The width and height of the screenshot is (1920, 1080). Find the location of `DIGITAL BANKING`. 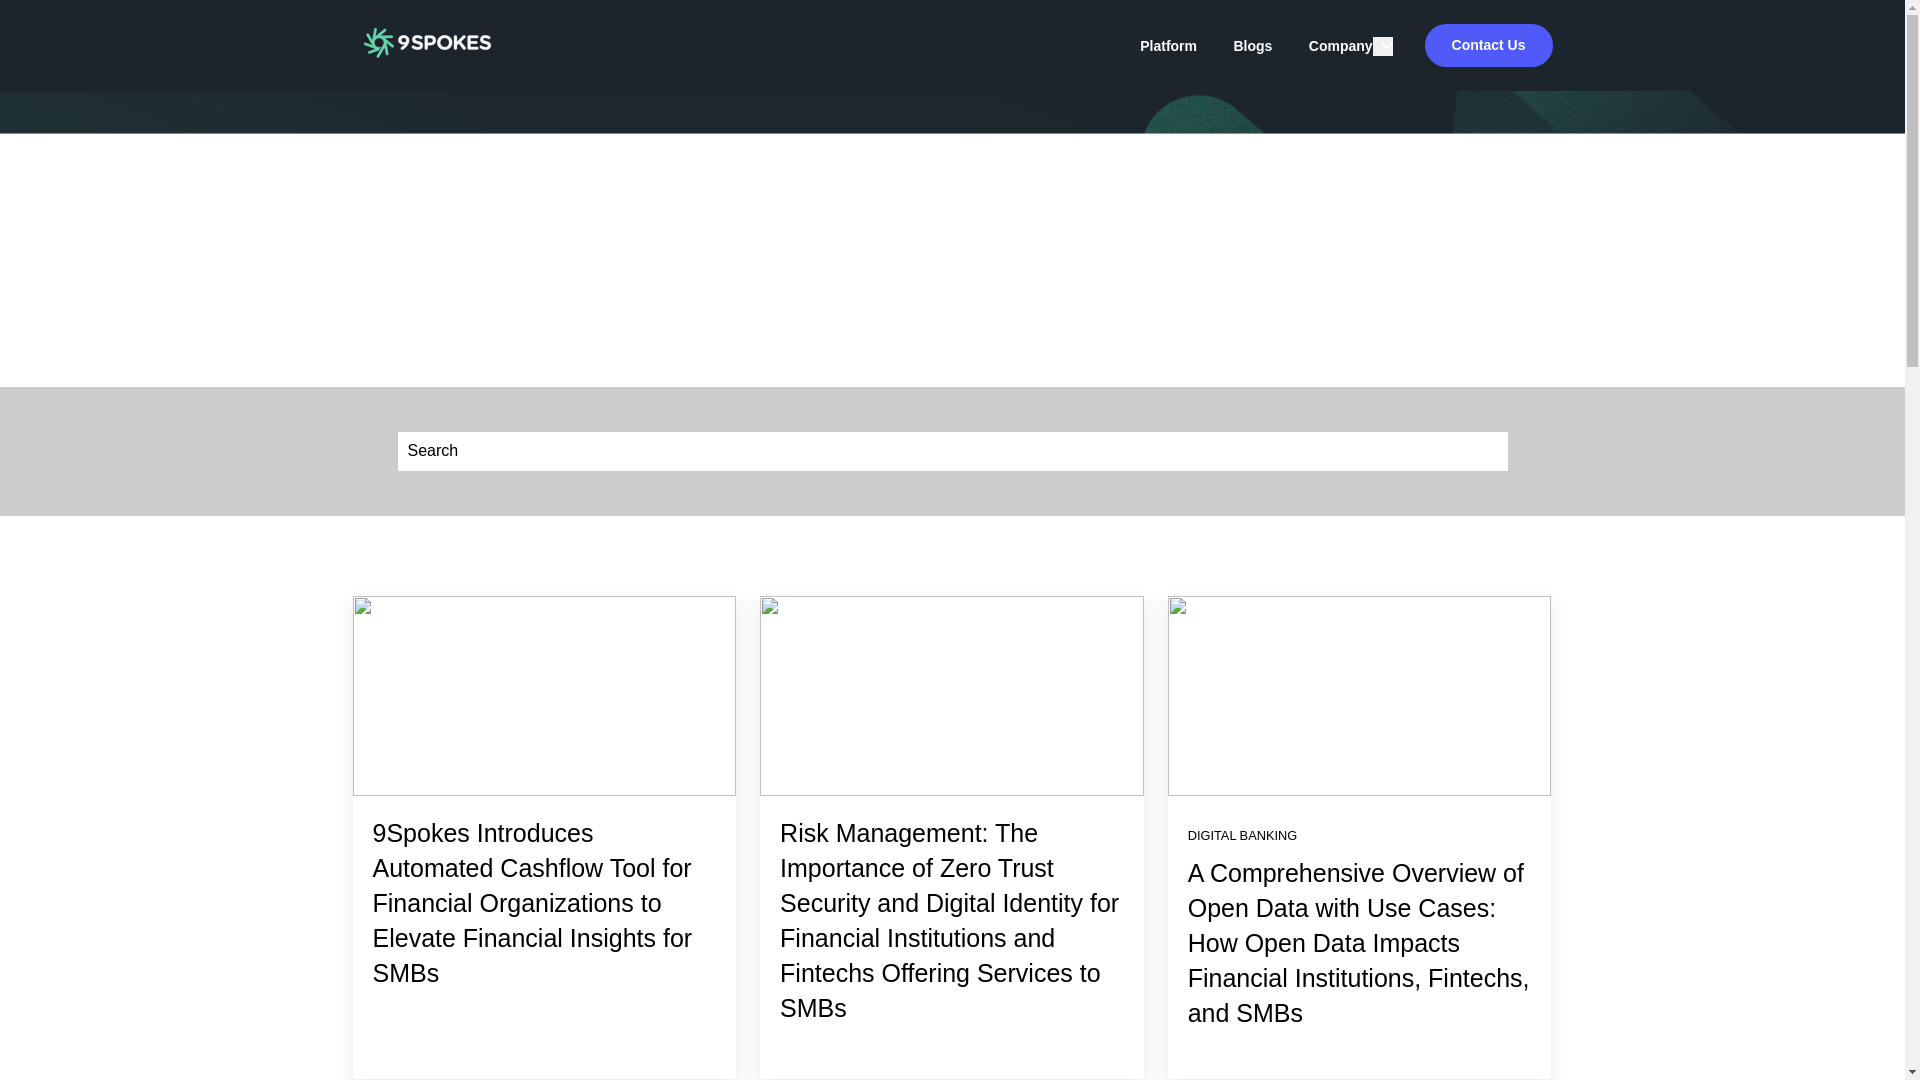

DIGITAL BANKING is located at coordinates (1242, 836).